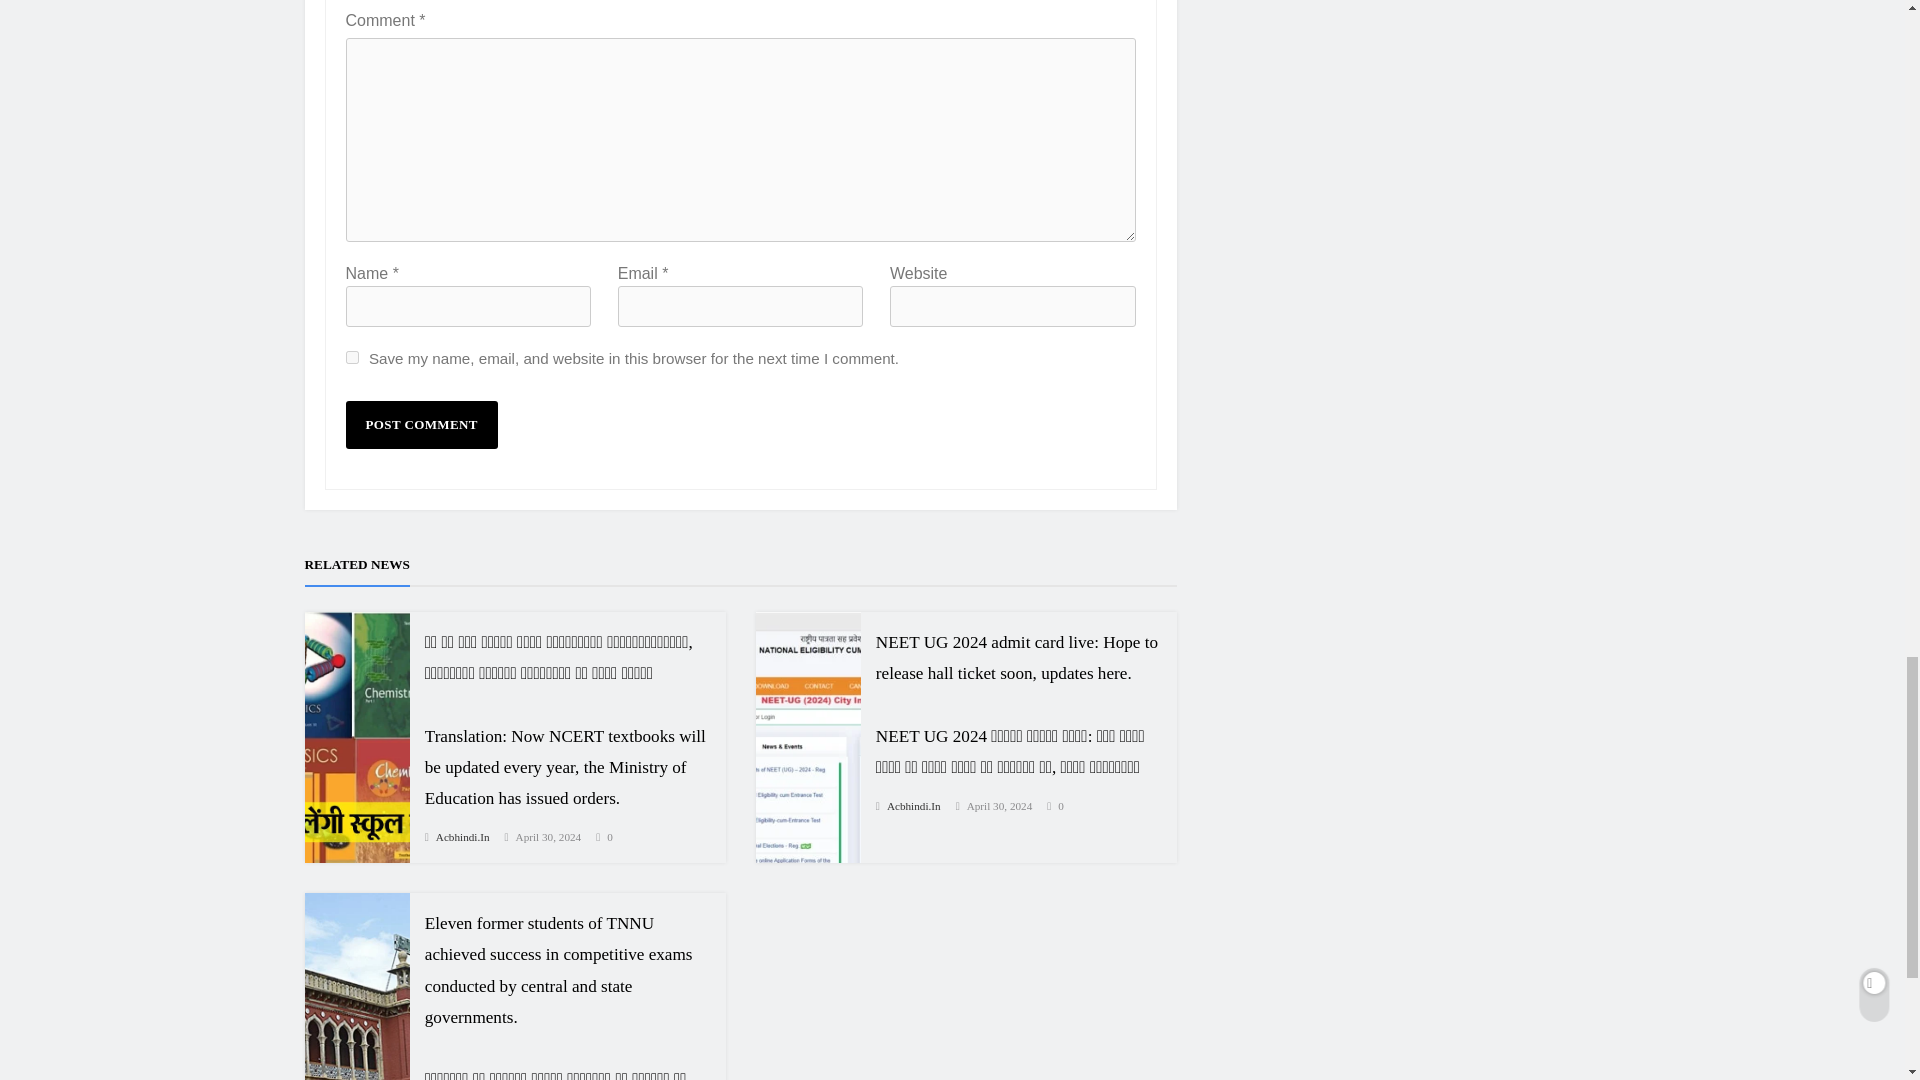 The height and width of the screenshot is (1080, 1920). I want to click on yes, so click(352, 357).